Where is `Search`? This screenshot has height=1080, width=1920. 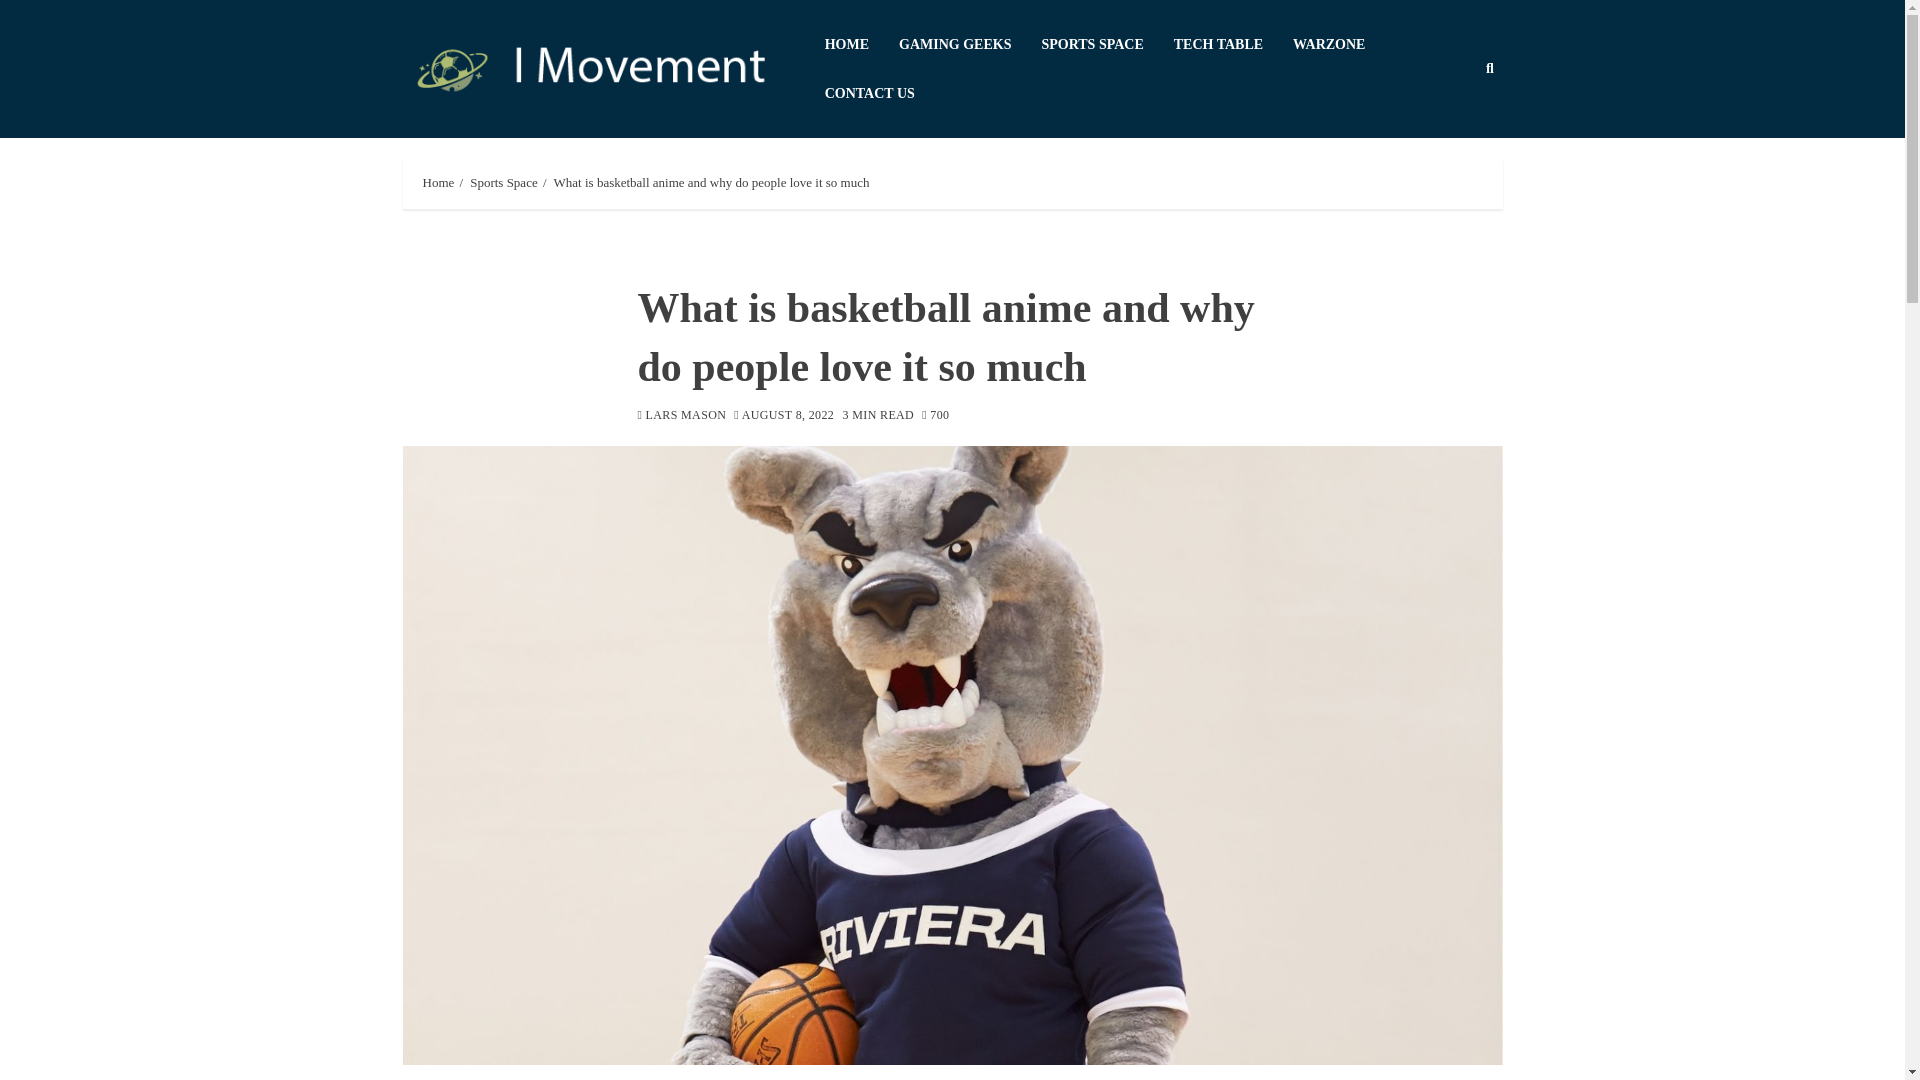 Search is located at coordinates (1450, 130).